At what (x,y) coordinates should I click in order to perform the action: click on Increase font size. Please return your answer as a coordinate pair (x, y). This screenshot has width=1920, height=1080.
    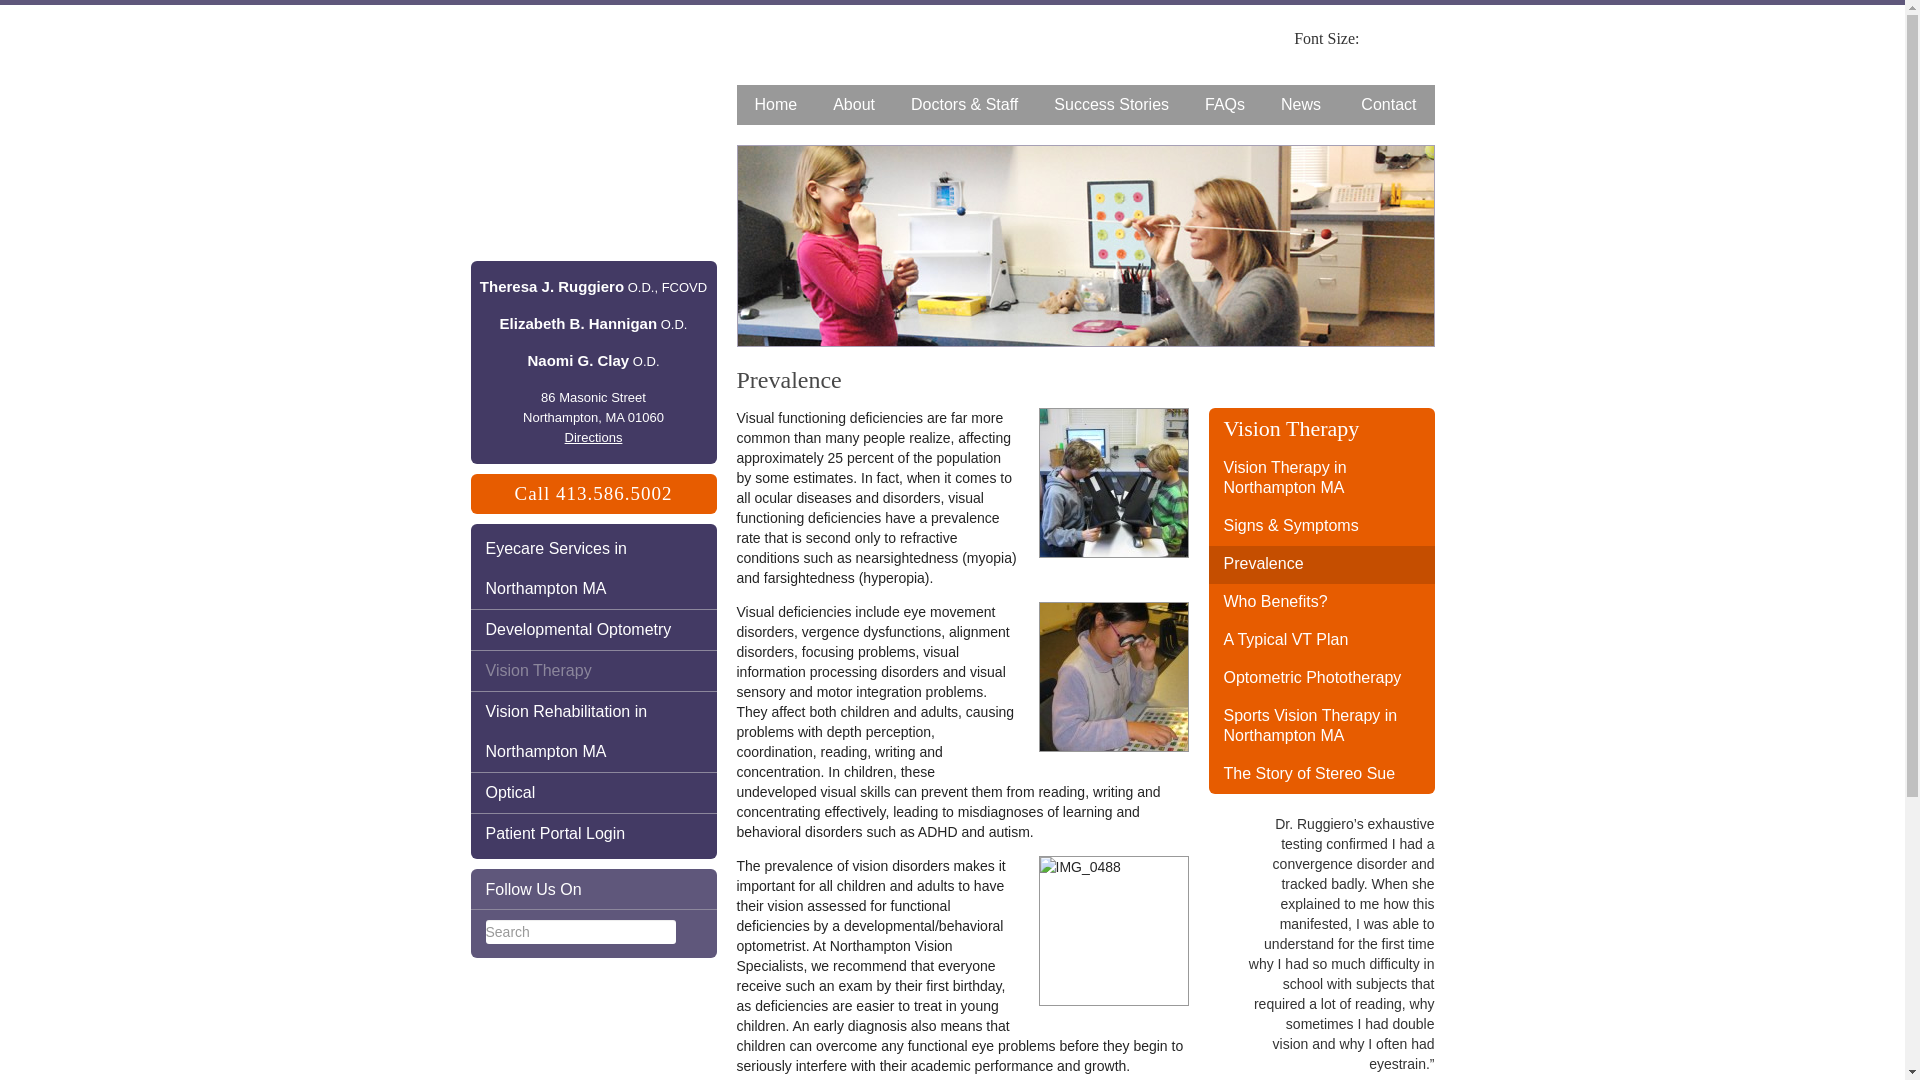
    Looking at the image, I should click on (1425, 38).